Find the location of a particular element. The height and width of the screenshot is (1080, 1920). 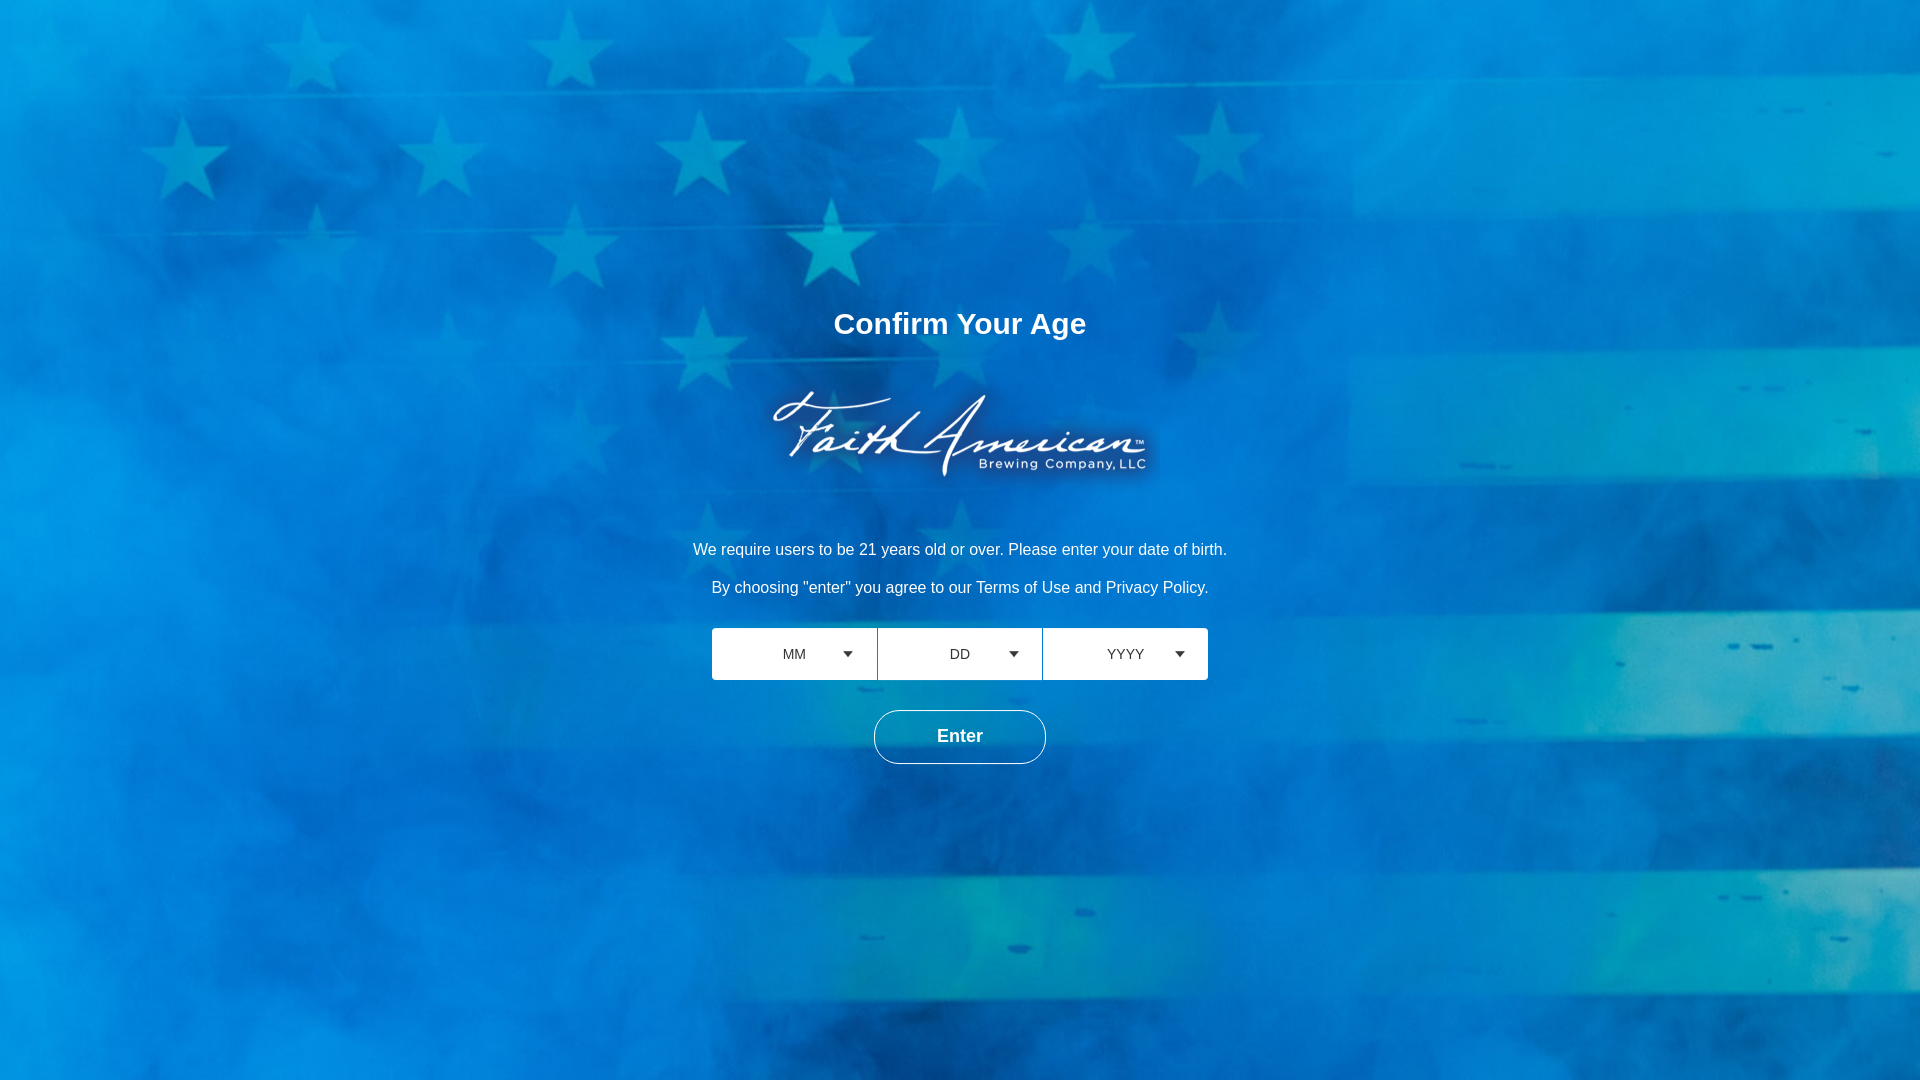

Retail is located at coordinates (1828, 50).